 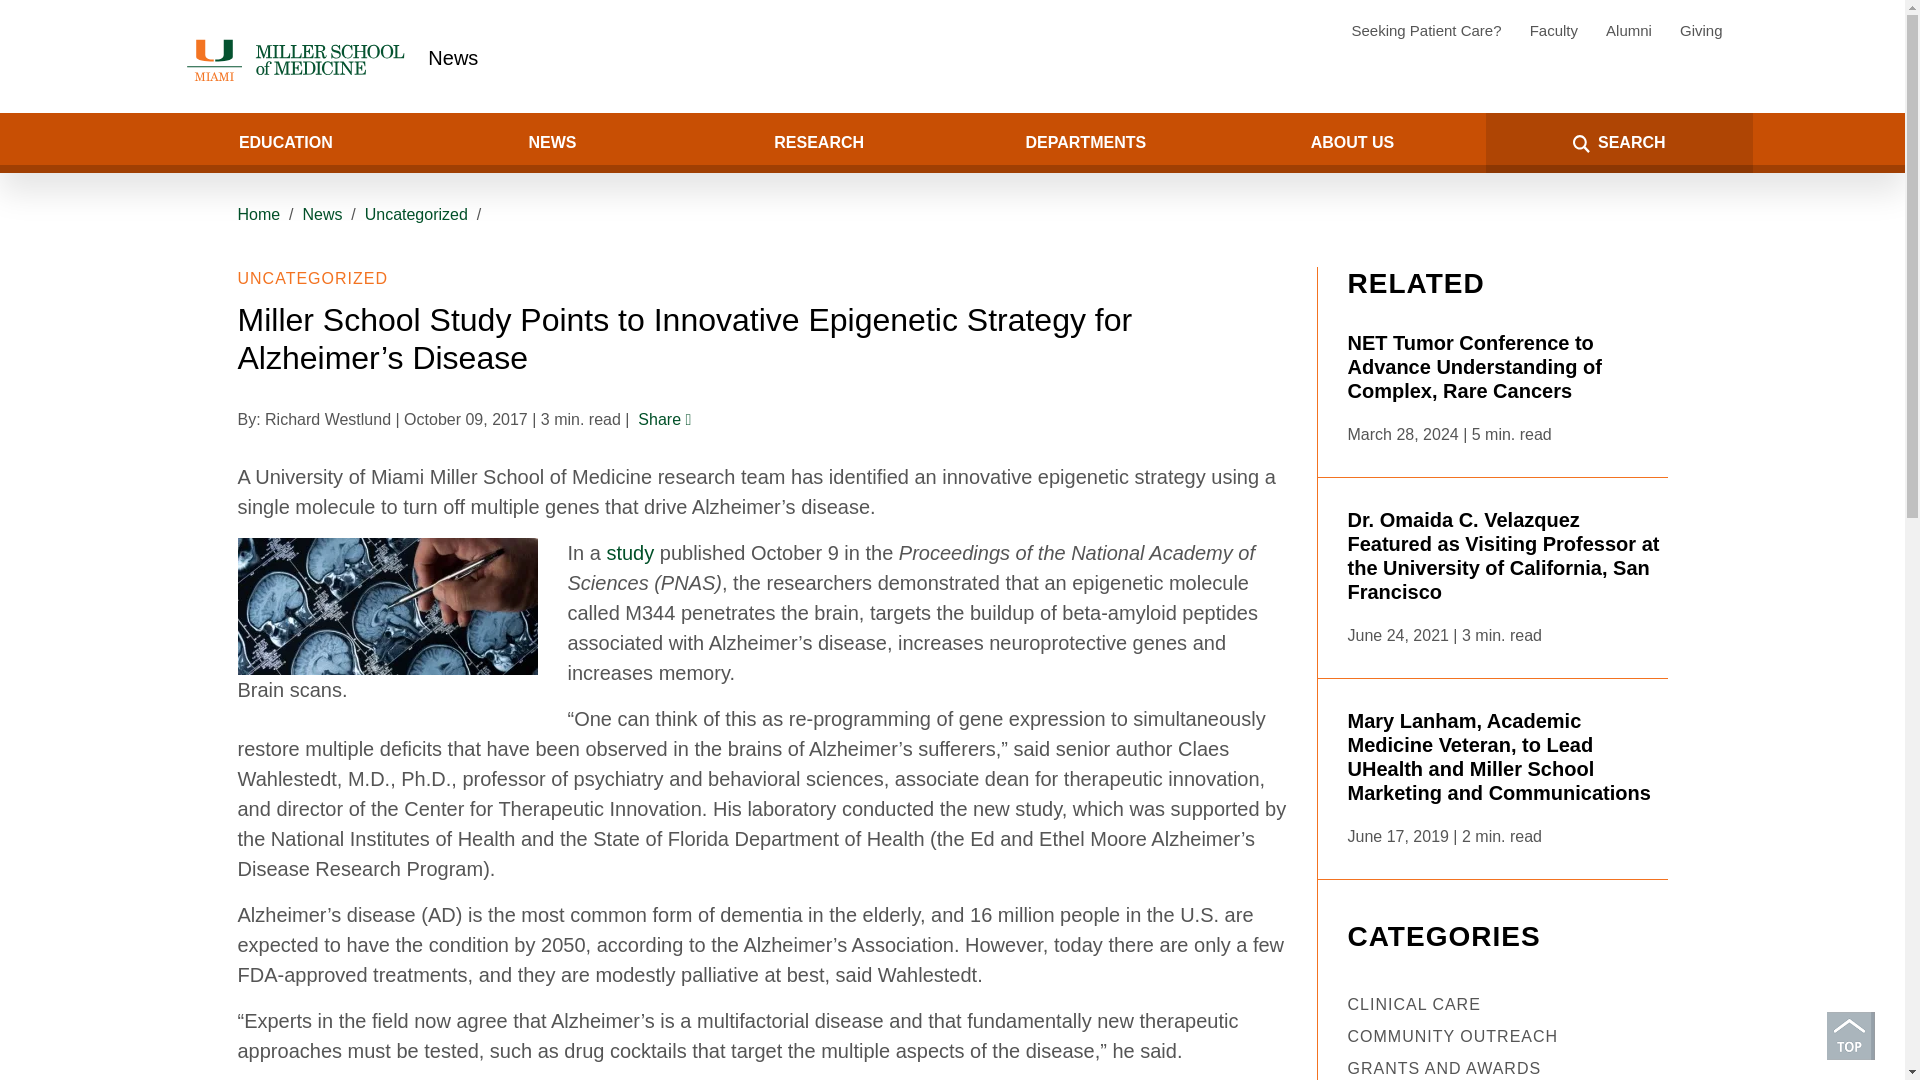 I want to click on Miller School of Medicine, so click(x=299, y=60).